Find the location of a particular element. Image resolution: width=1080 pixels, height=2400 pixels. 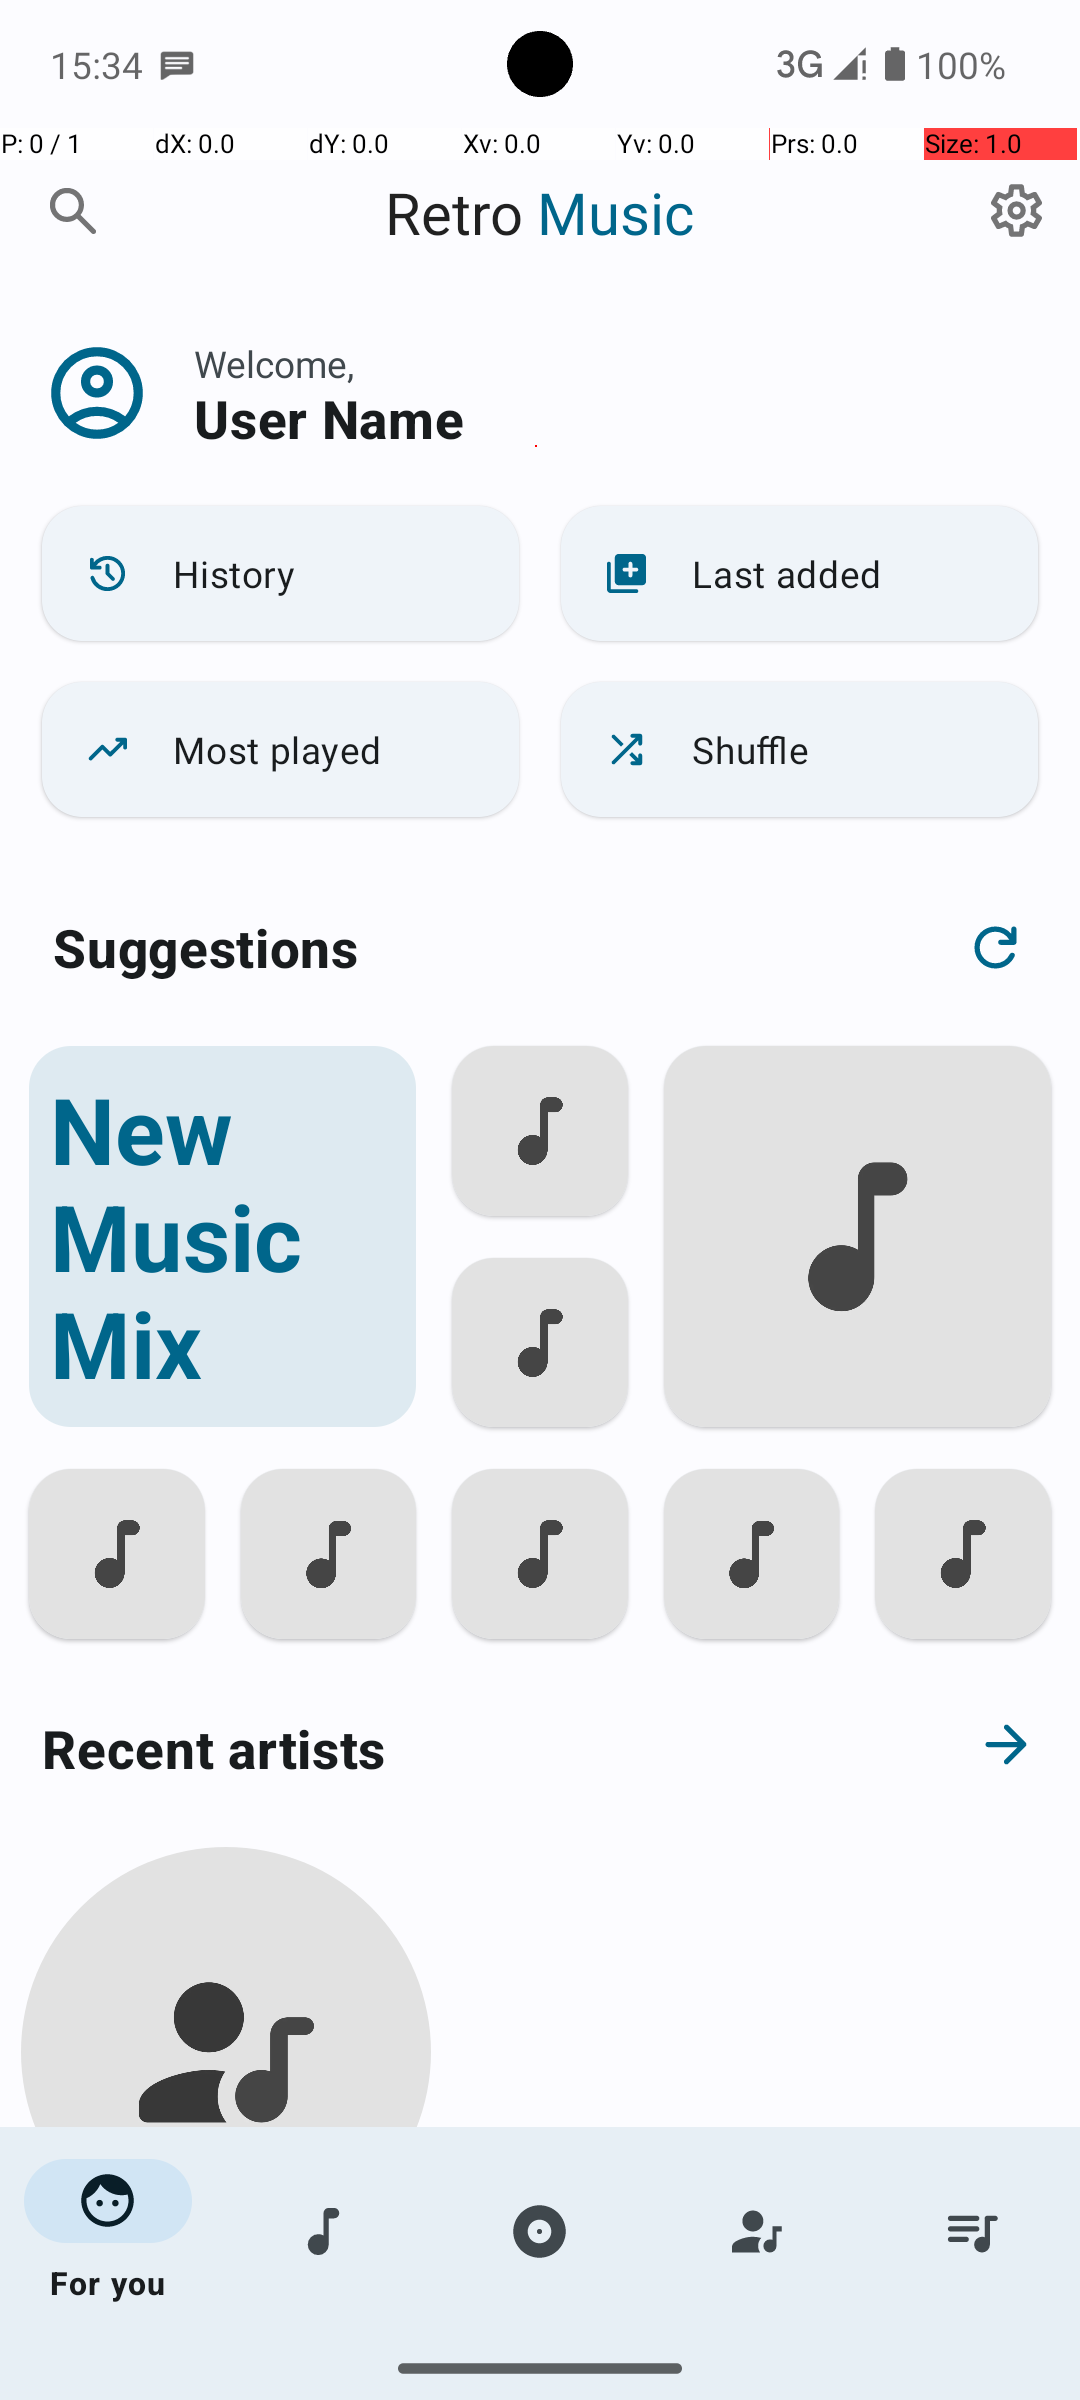

Last added is located at coordinates (800, 574).